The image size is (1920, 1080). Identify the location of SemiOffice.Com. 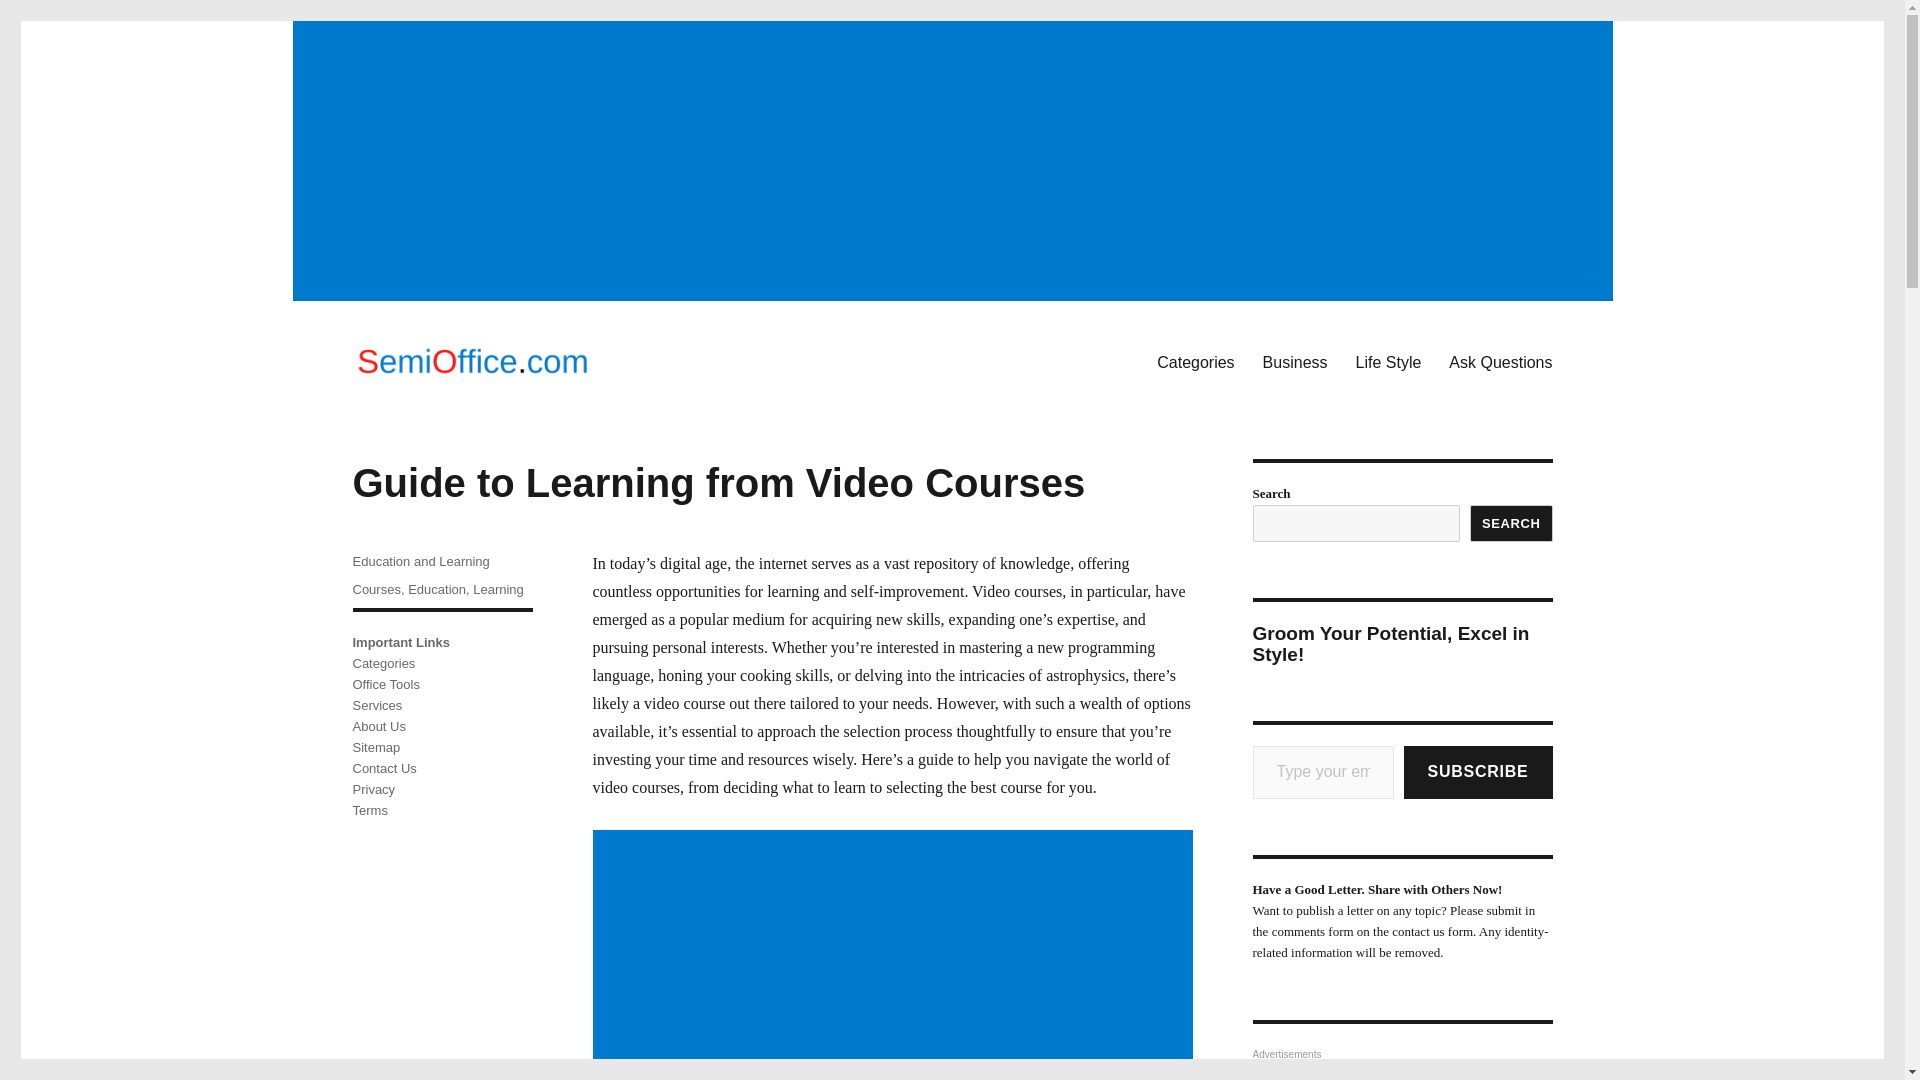
(460, 410).